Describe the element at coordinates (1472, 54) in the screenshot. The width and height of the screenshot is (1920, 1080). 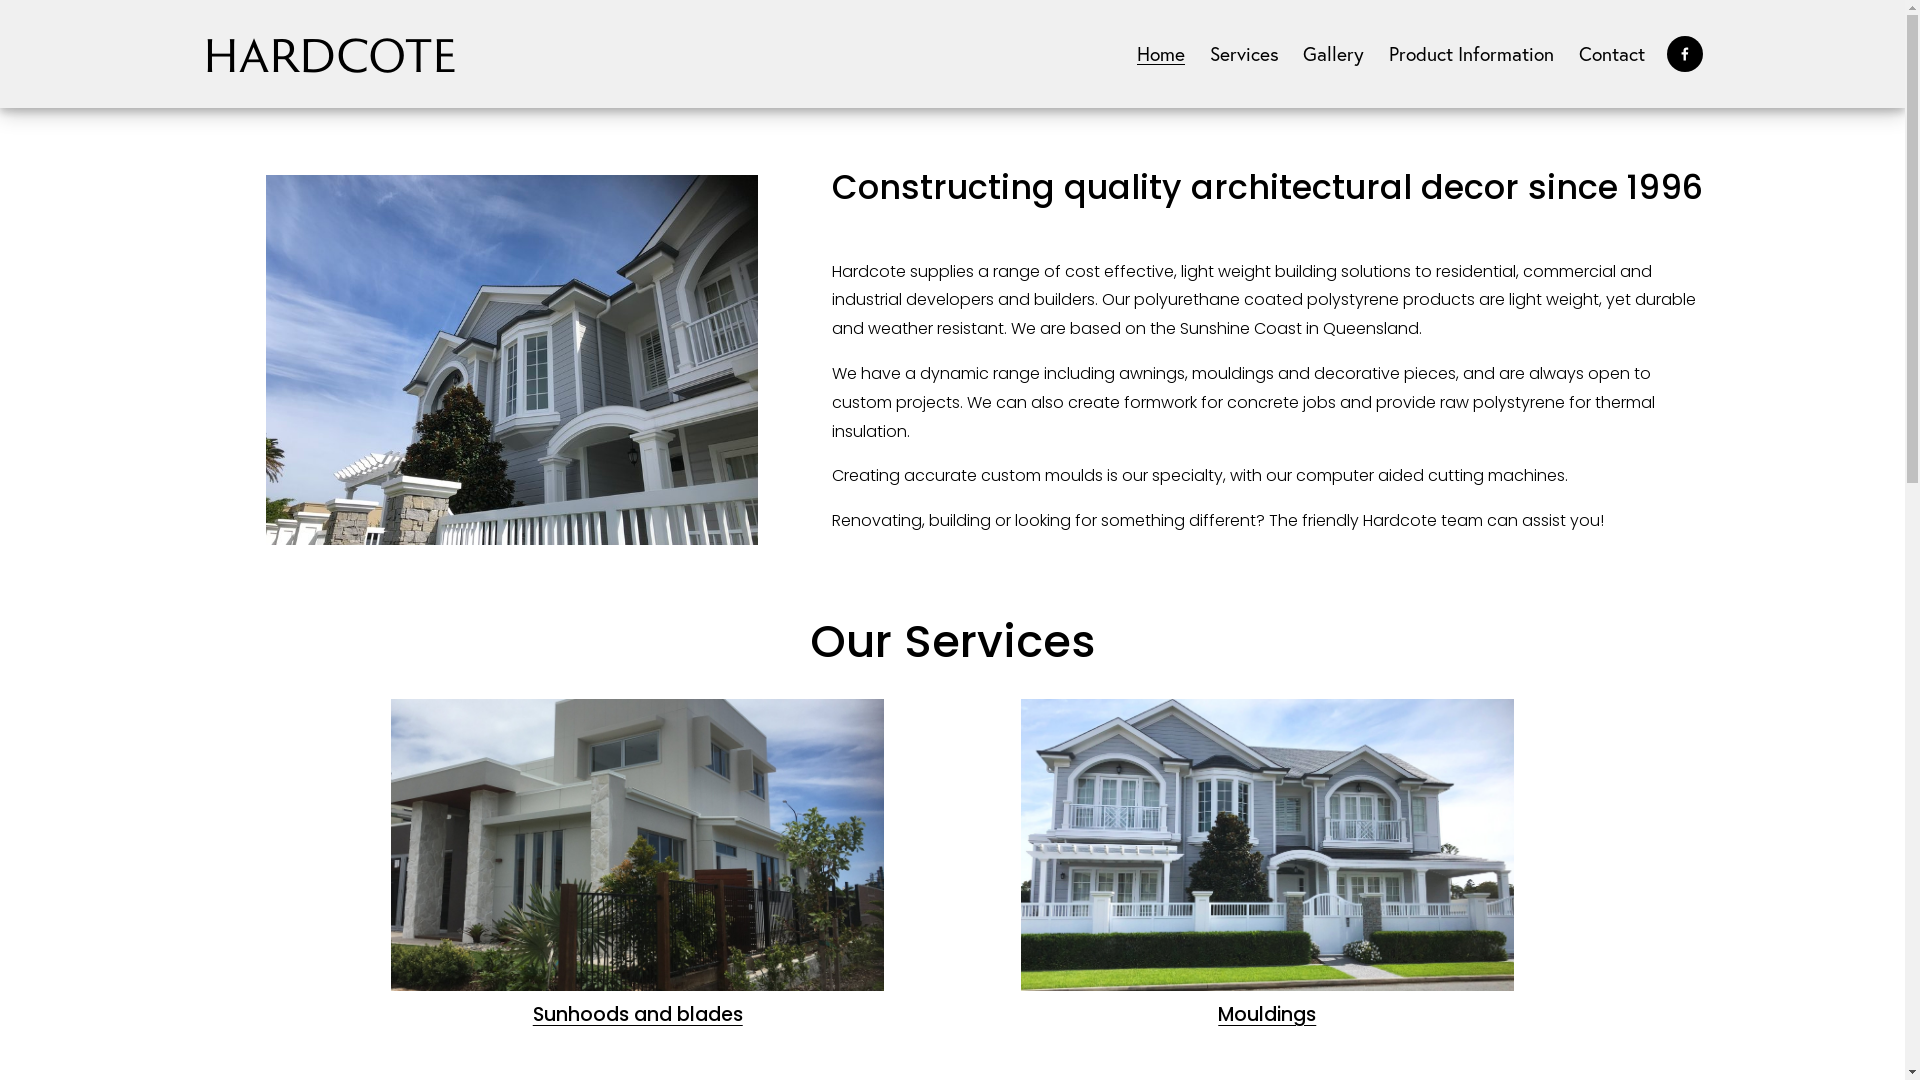
I see `Product Information` at that location.